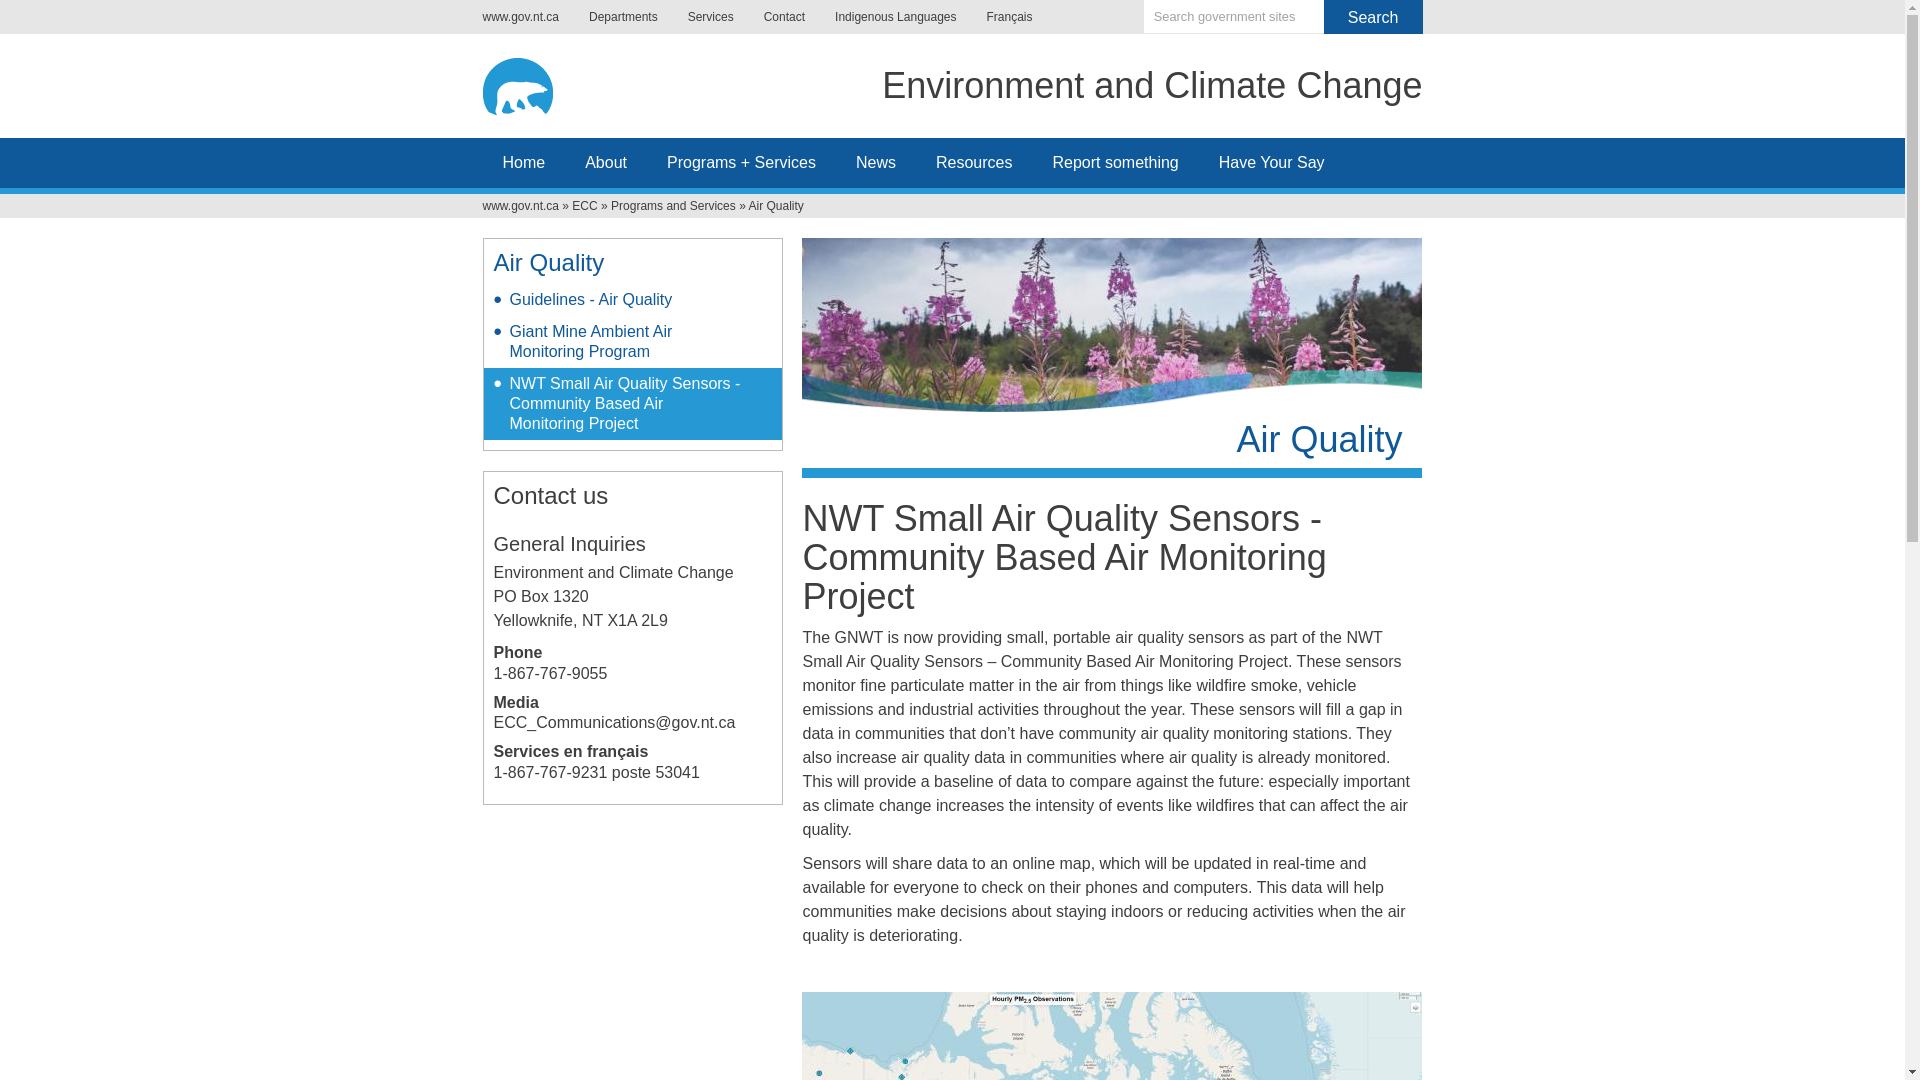 This screenshot has height=1080, width=1920. What do you see at coordinates (522, 162) in the screenshot?
I see `Home` at bounding box center [522, 162].